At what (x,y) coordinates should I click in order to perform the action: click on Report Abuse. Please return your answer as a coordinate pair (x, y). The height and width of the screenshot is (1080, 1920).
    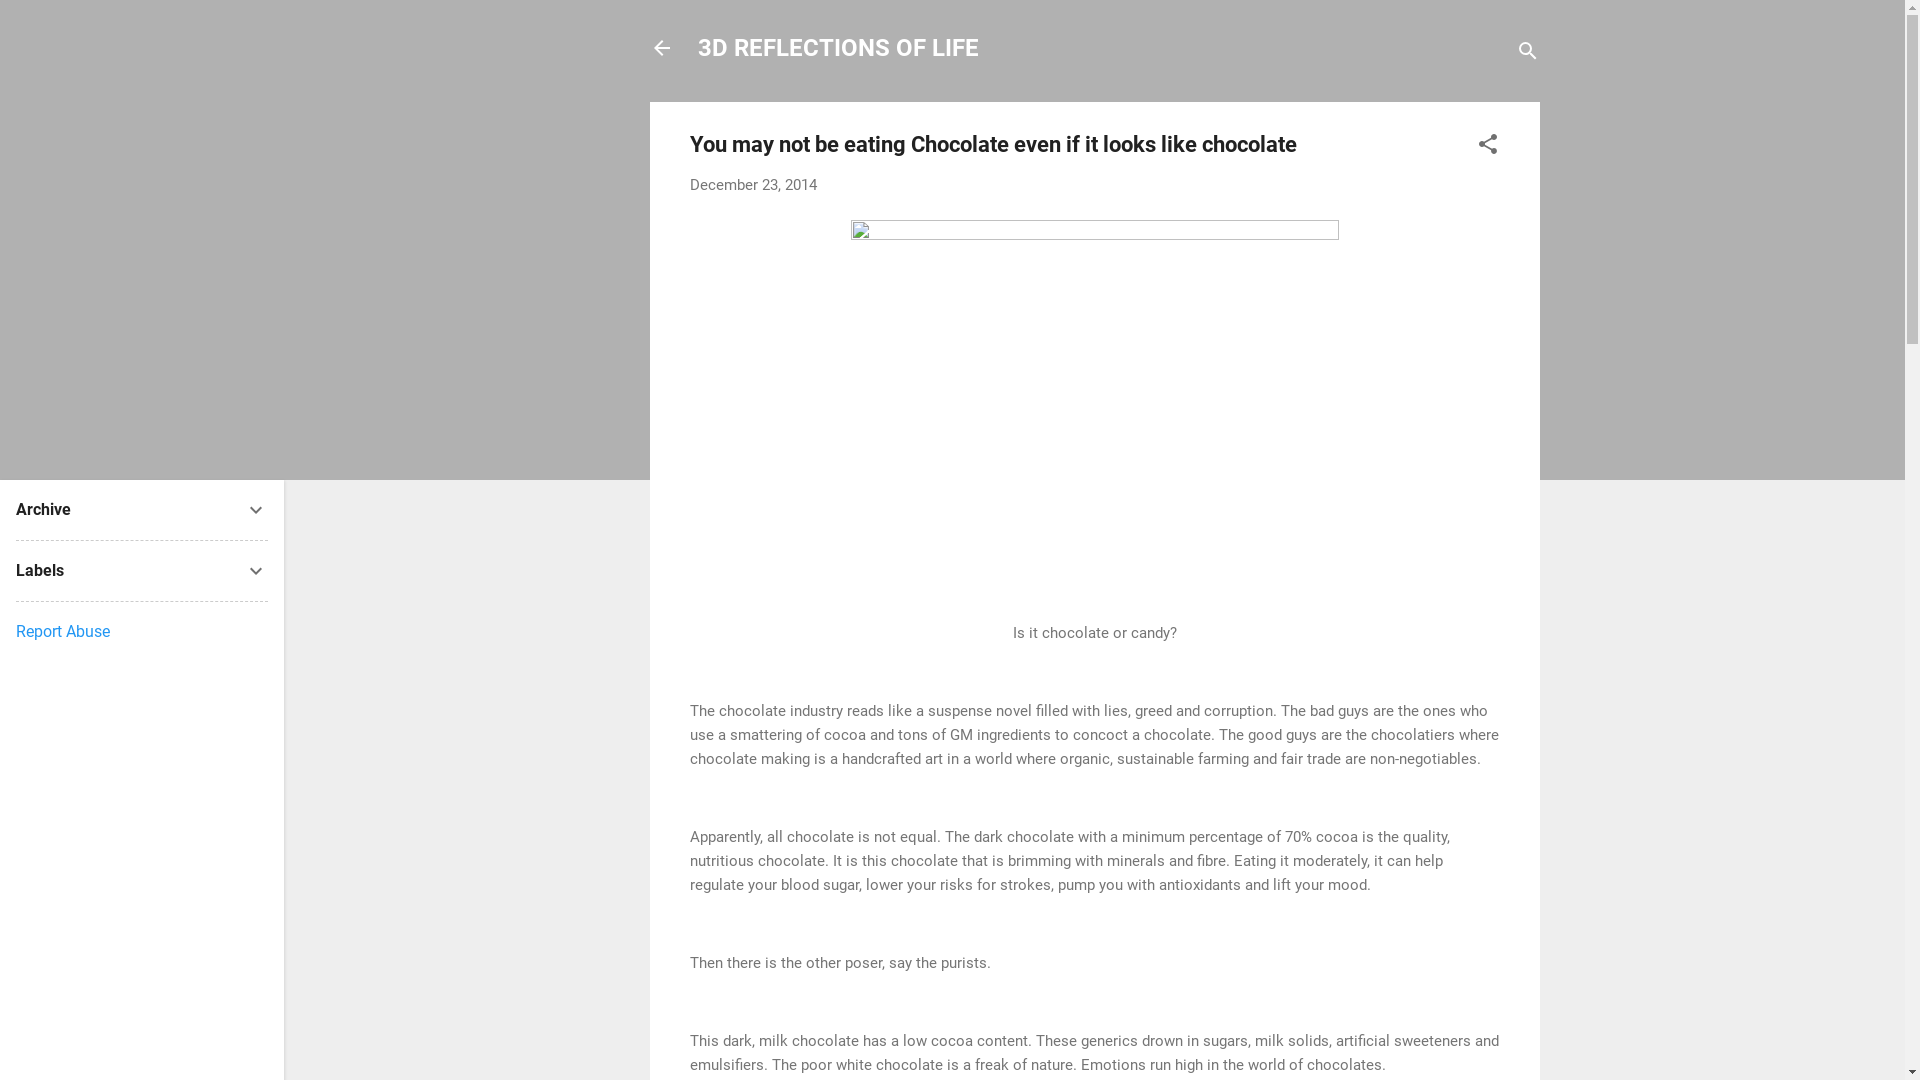
    Looking at the image, I should click on (63, 632).